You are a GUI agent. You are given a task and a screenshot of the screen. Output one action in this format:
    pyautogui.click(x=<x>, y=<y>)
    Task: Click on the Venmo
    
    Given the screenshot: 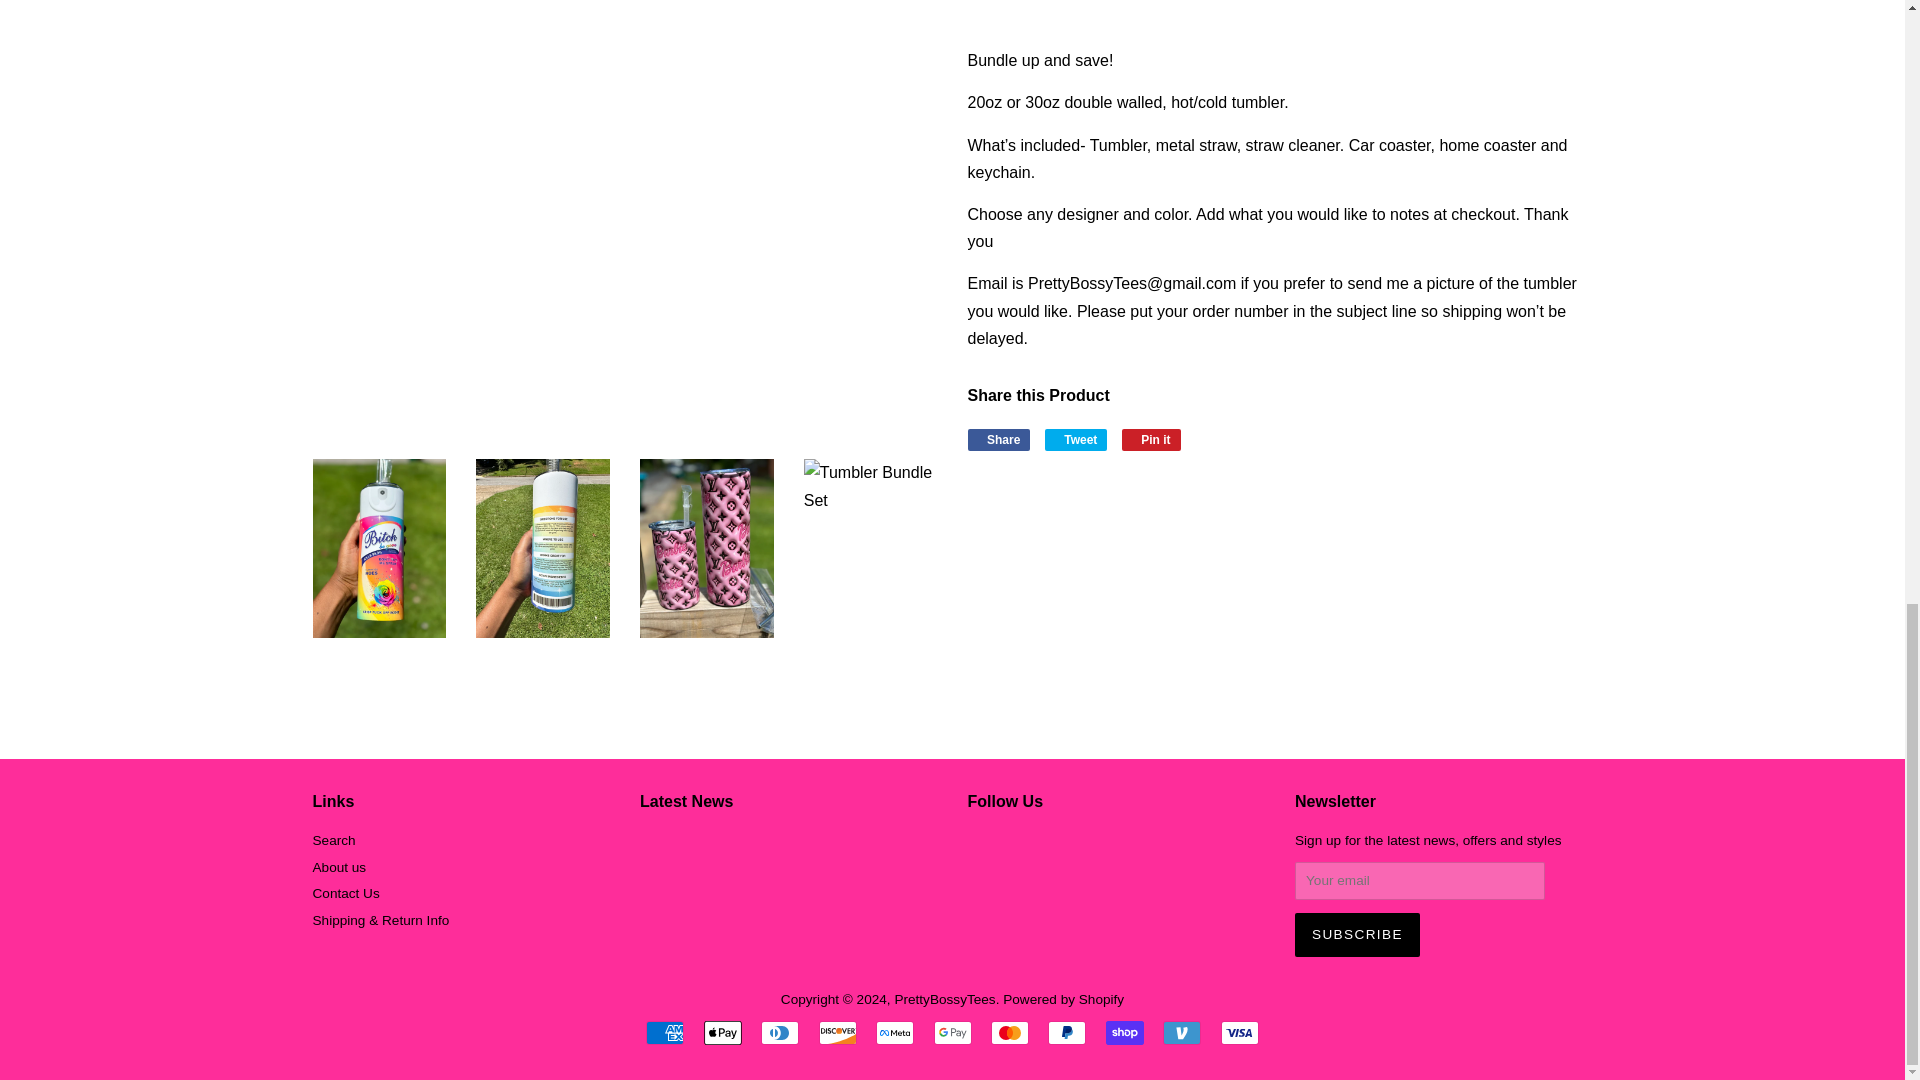 What is the action you would take?
    pyautogui.click(x=1182, y=1032)
    